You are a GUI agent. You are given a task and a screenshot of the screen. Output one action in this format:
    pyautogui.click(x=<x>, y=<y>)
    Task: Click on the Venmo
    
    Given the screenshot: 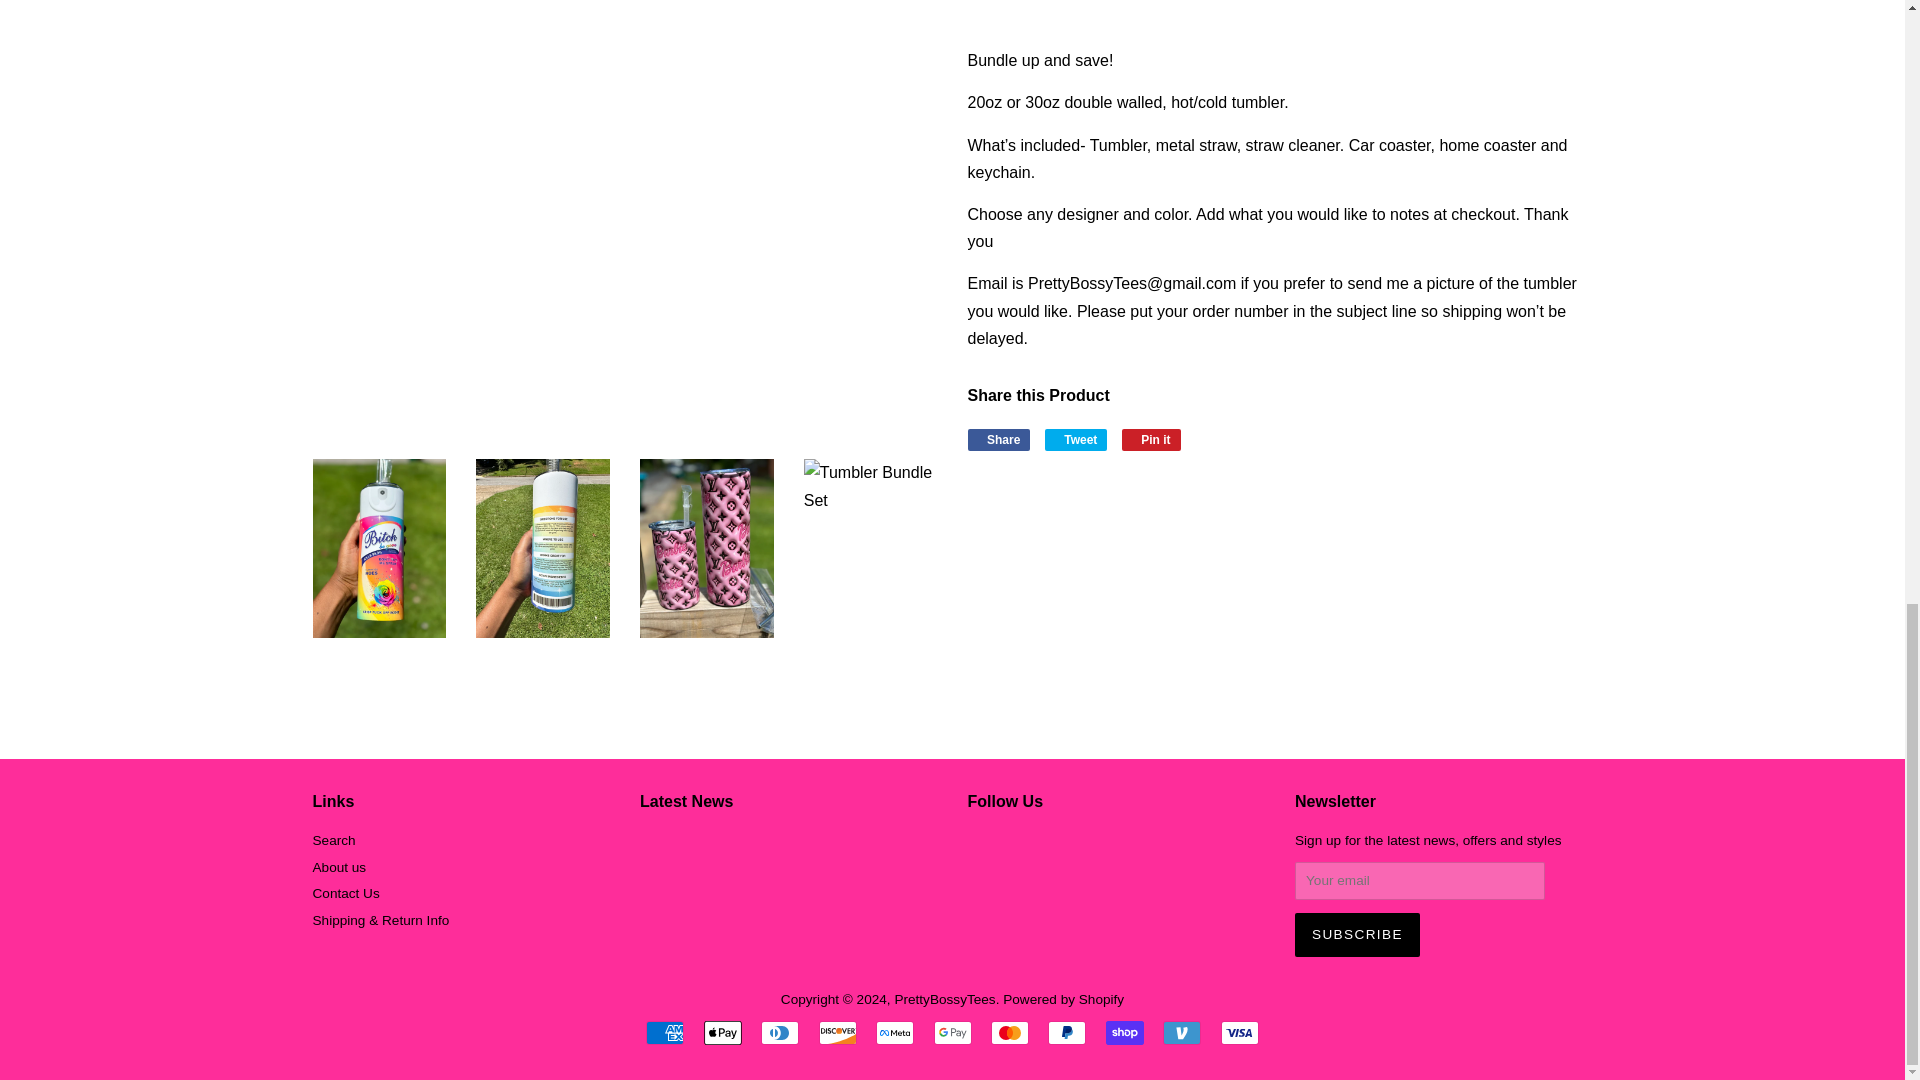 What is the action you would take?
    pyautogui.click(x=1182, y=1032)
    